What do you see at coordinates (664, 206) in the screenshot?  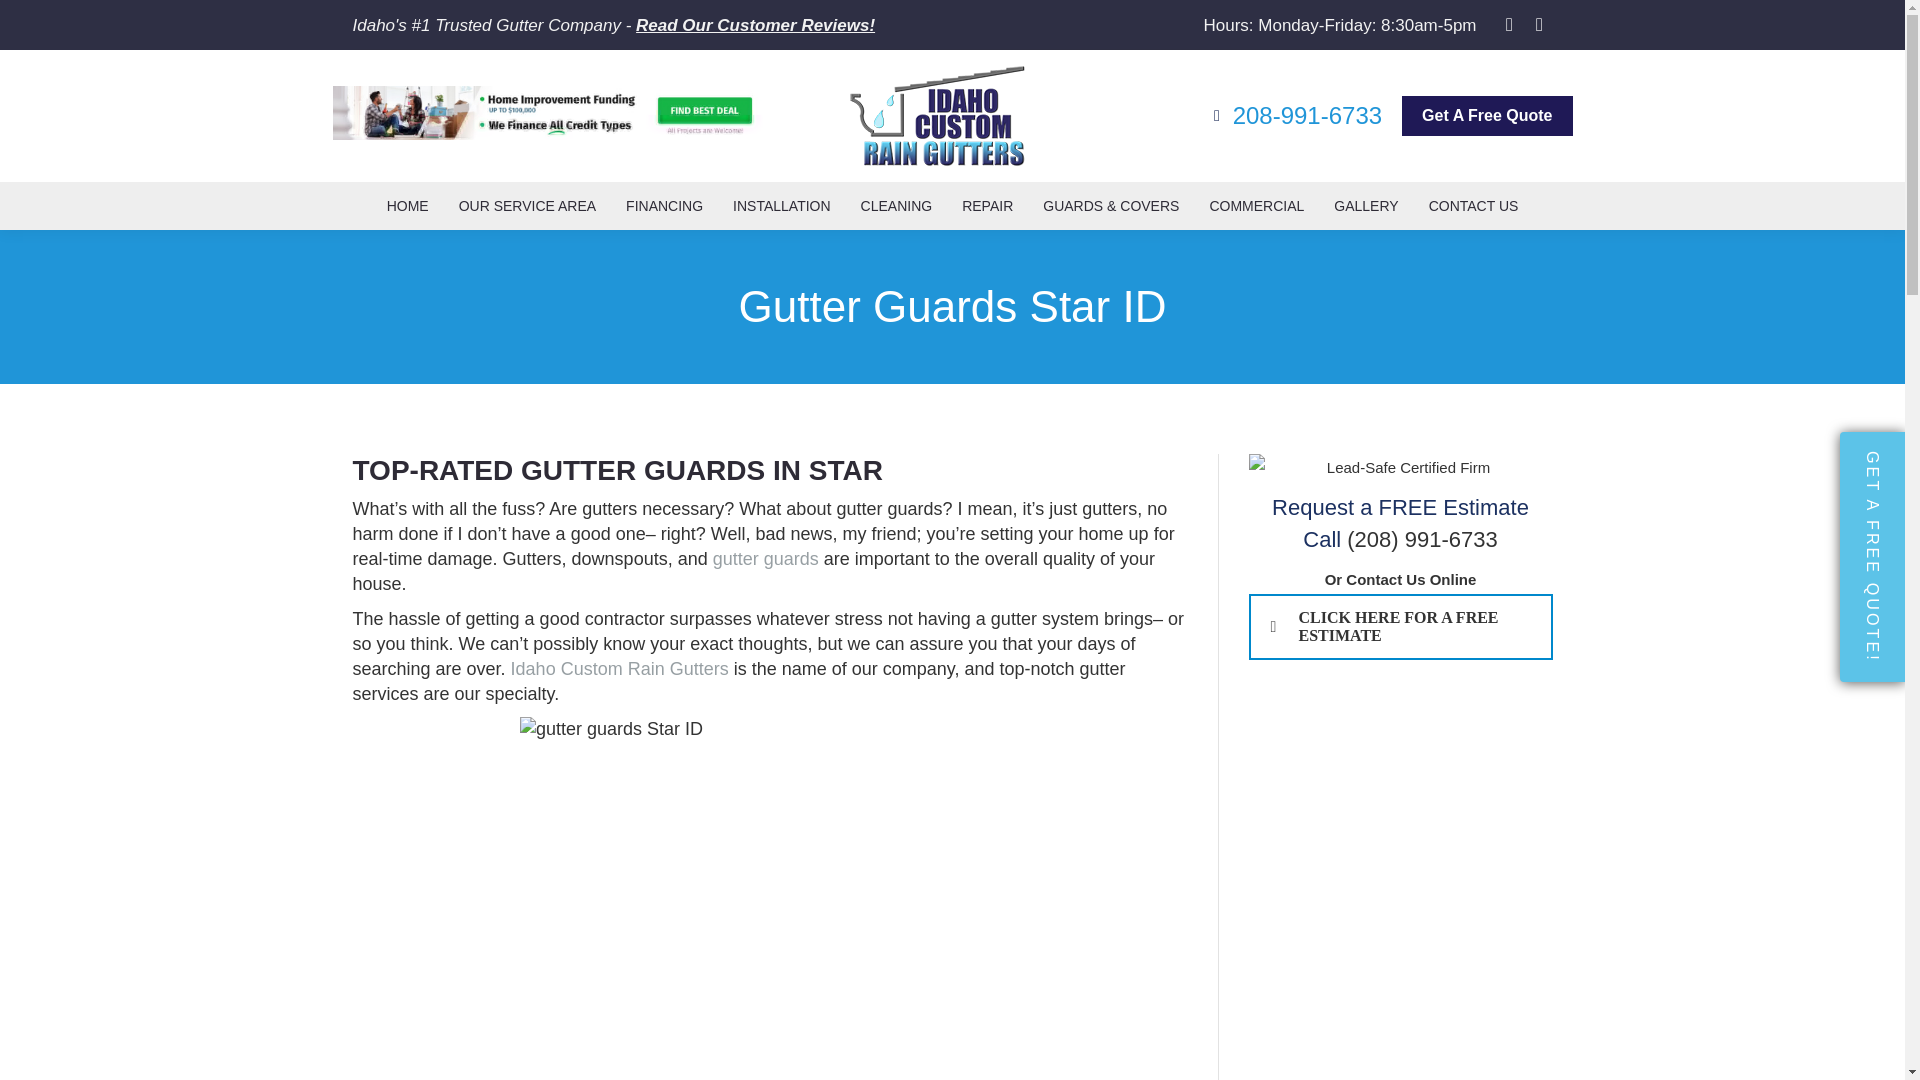 I see `FINANCING` at bounding box center [664, 206].